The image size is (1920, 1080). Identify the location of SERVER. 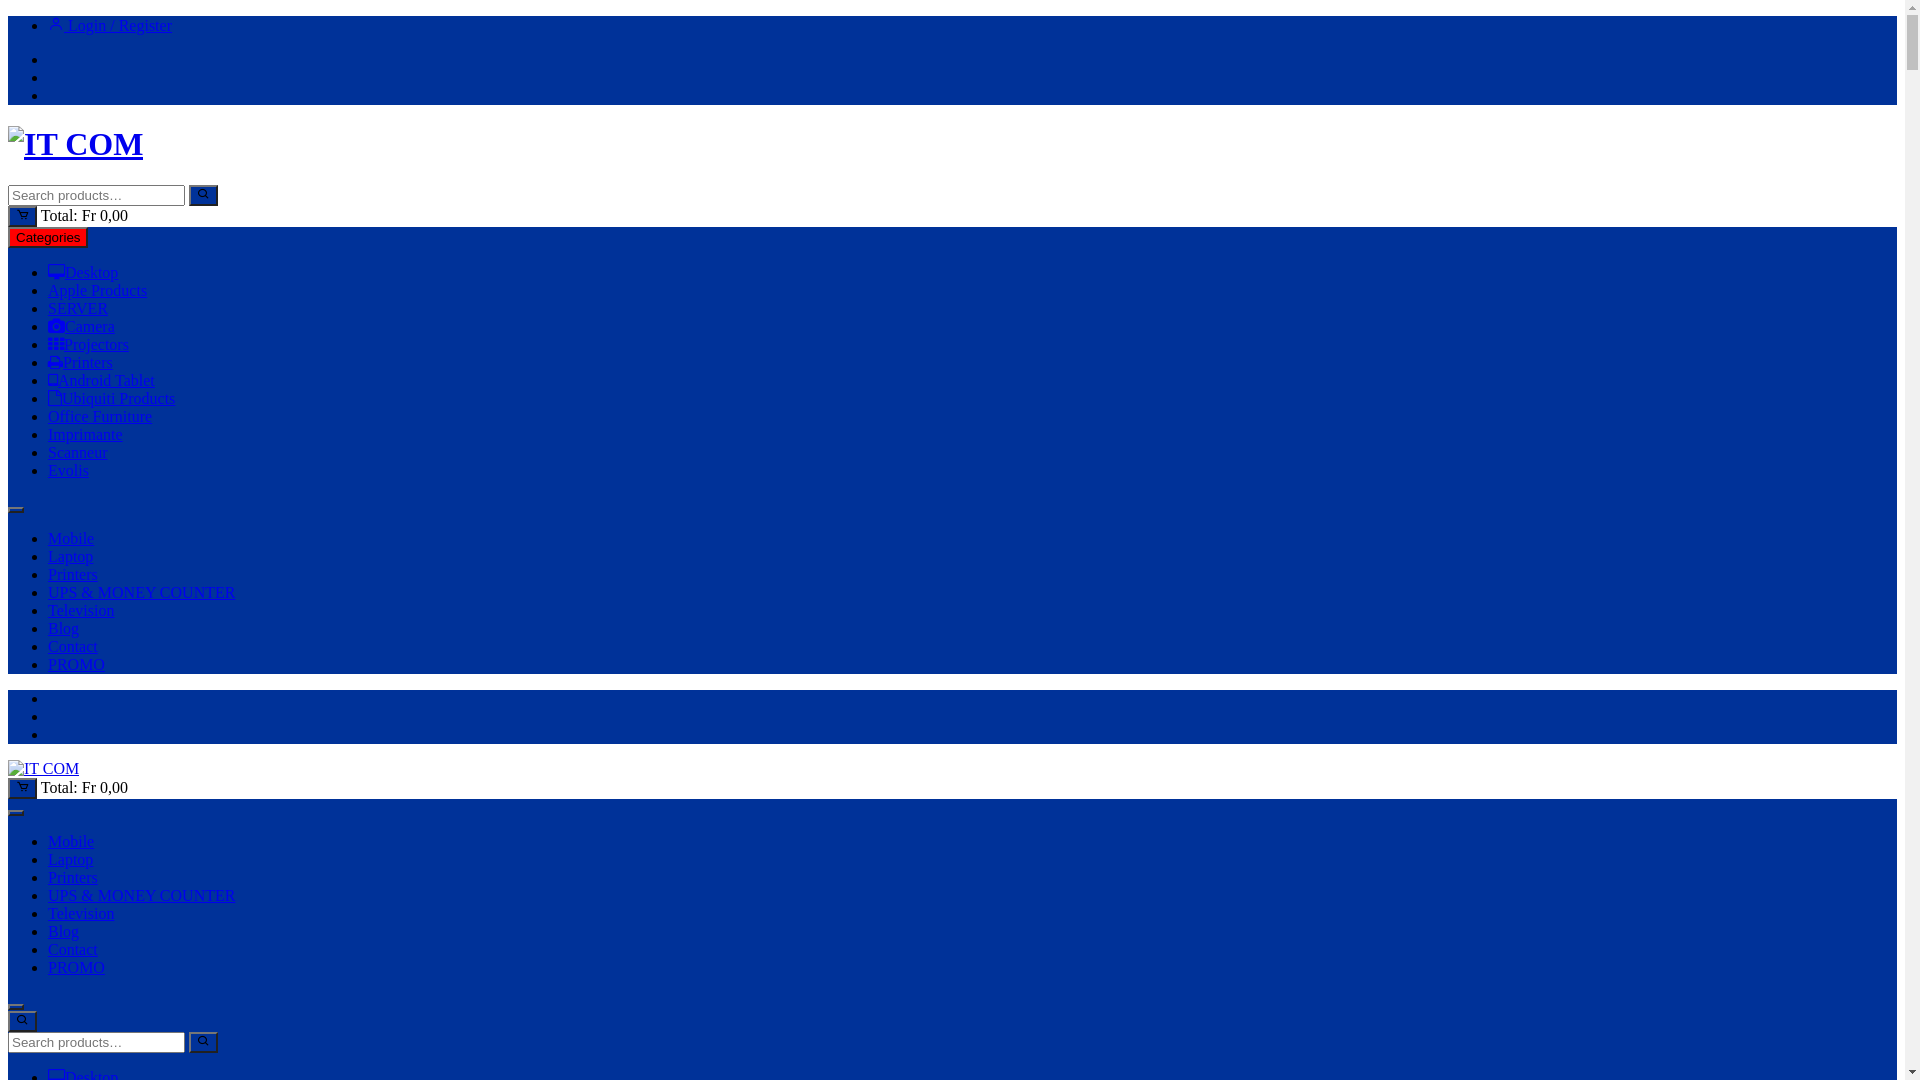
(78, 308).